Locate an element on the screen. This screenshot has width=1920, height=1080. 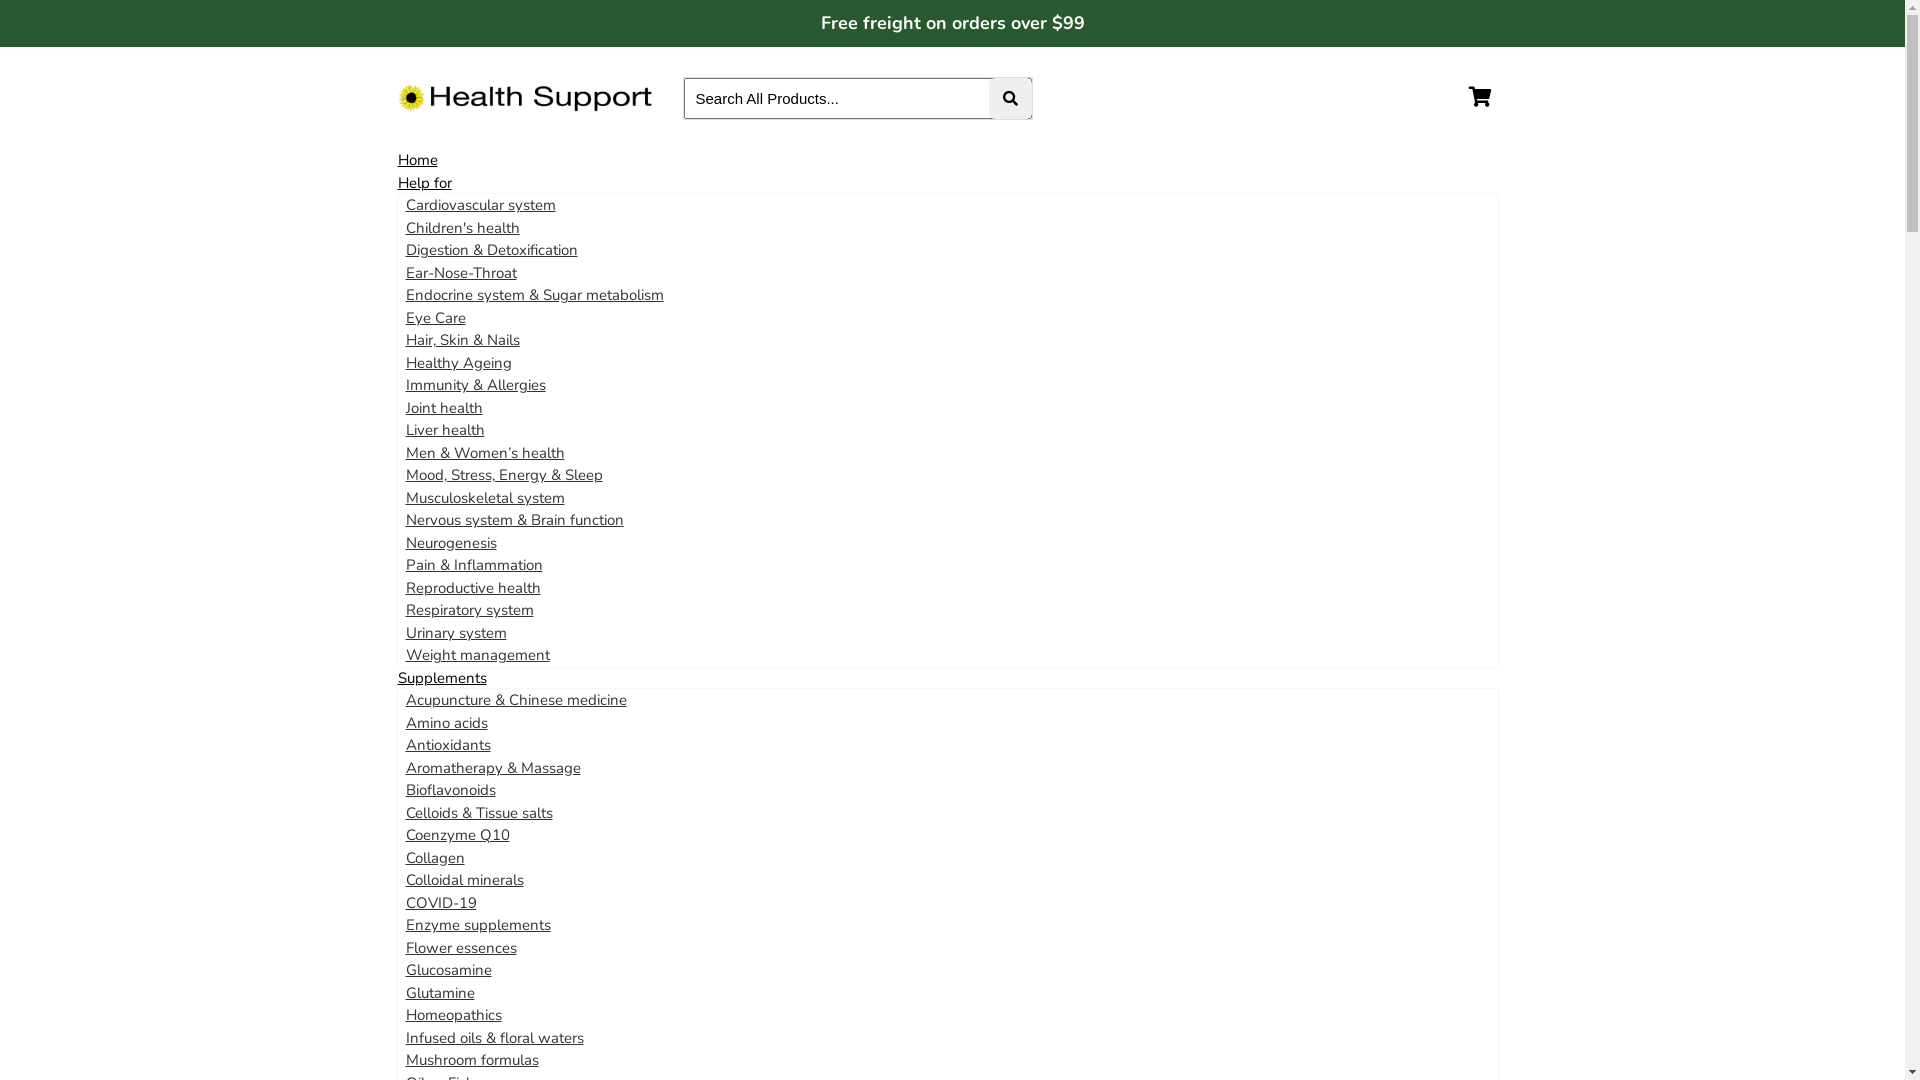
Aromatherapy & Massage is located at coordinates (494, 768).